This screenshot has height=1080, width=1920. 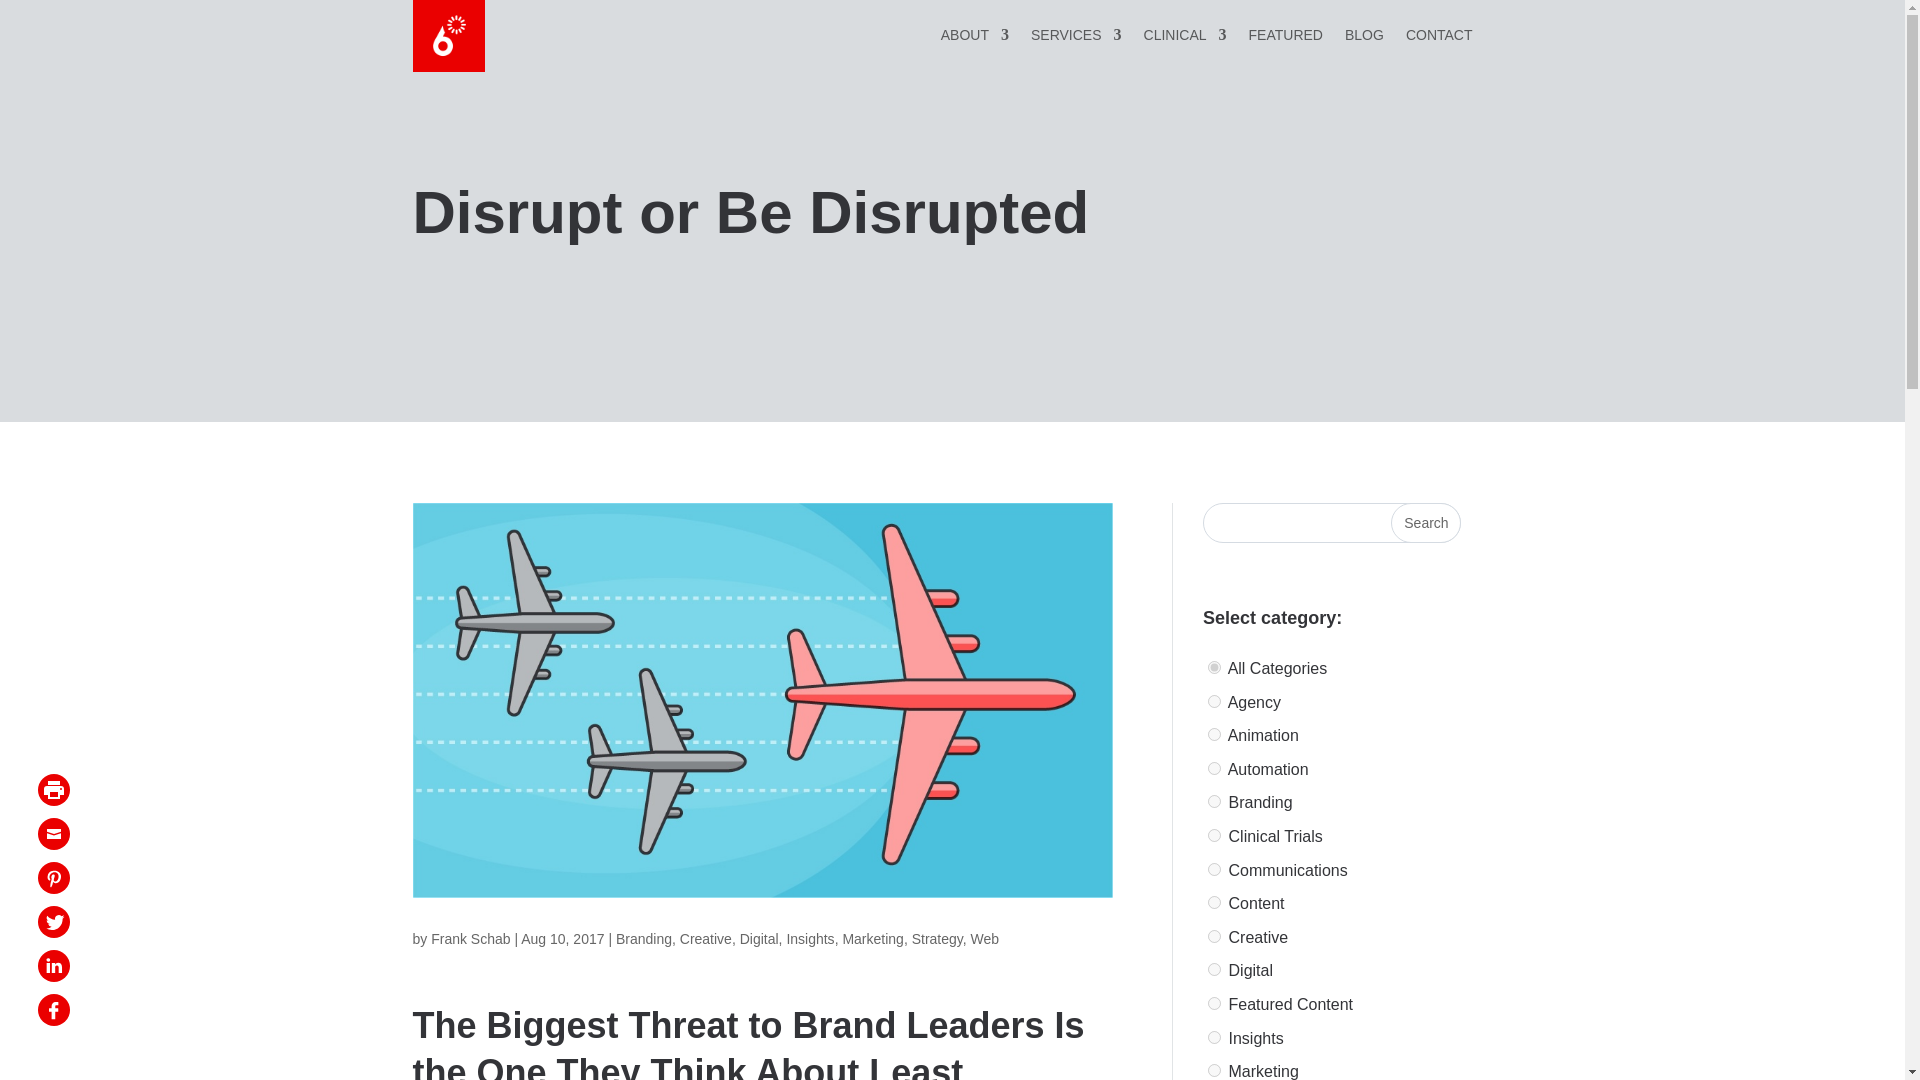 What do you see at coordinates (1364, 38) in the screenshot?
I see `BLOG` at bounding box center [1364, 38].